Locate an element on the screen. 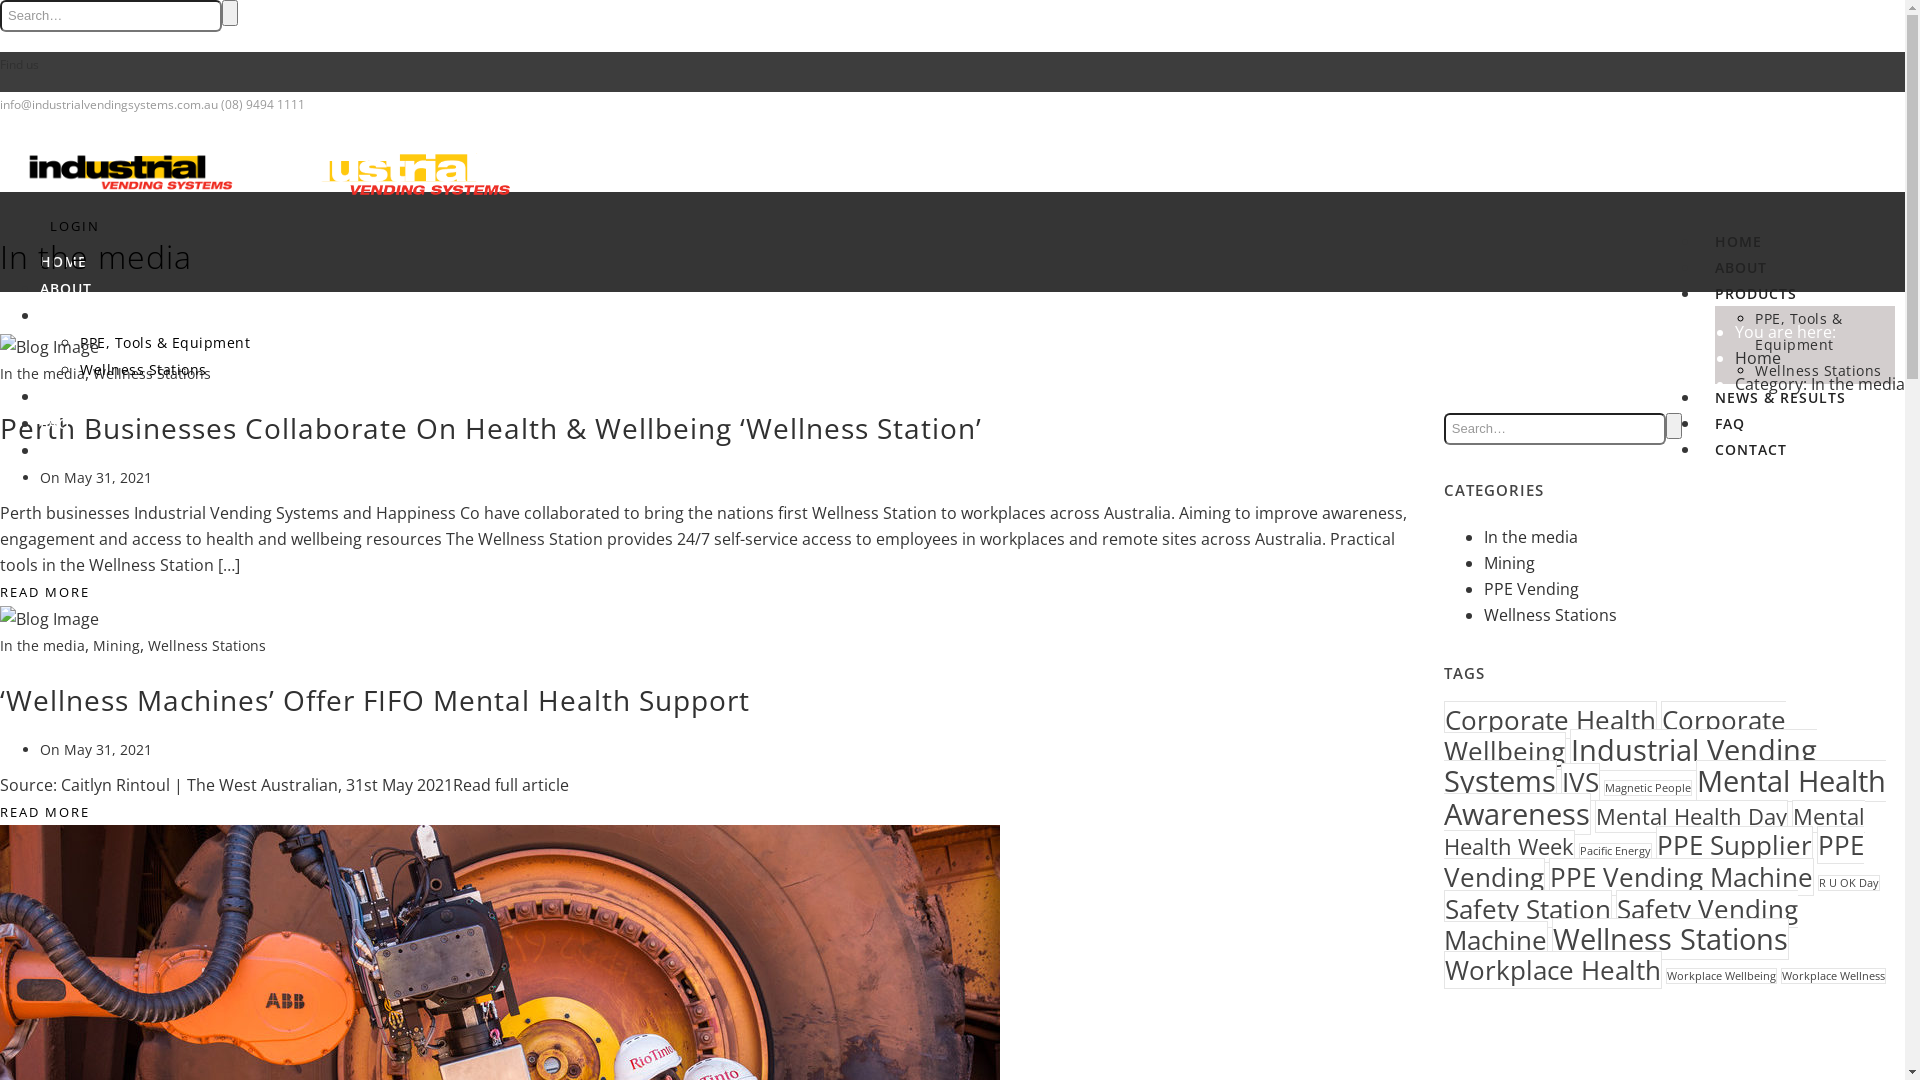  CONTACT is located at coordinates (1751, 450).